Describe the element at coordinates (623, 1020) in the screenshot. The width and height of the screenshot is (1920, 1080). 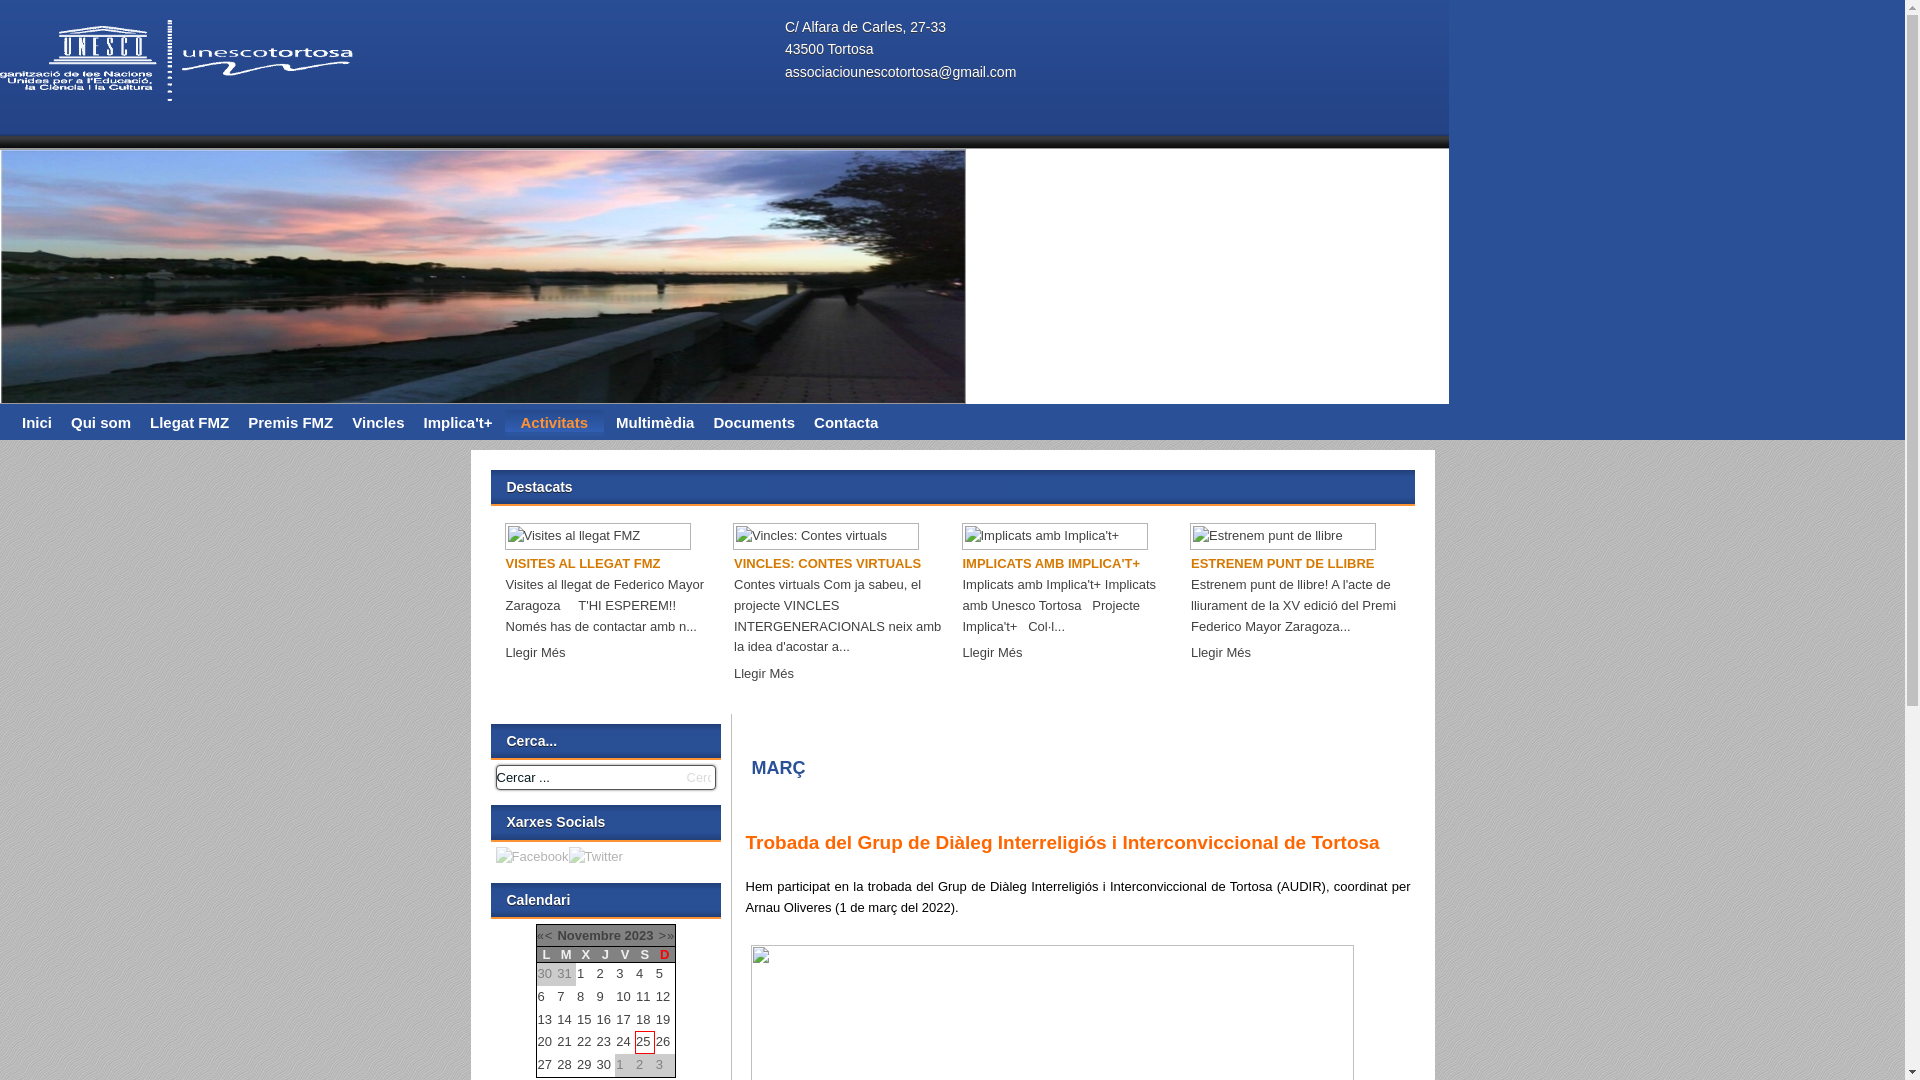
I see `17` at that location.